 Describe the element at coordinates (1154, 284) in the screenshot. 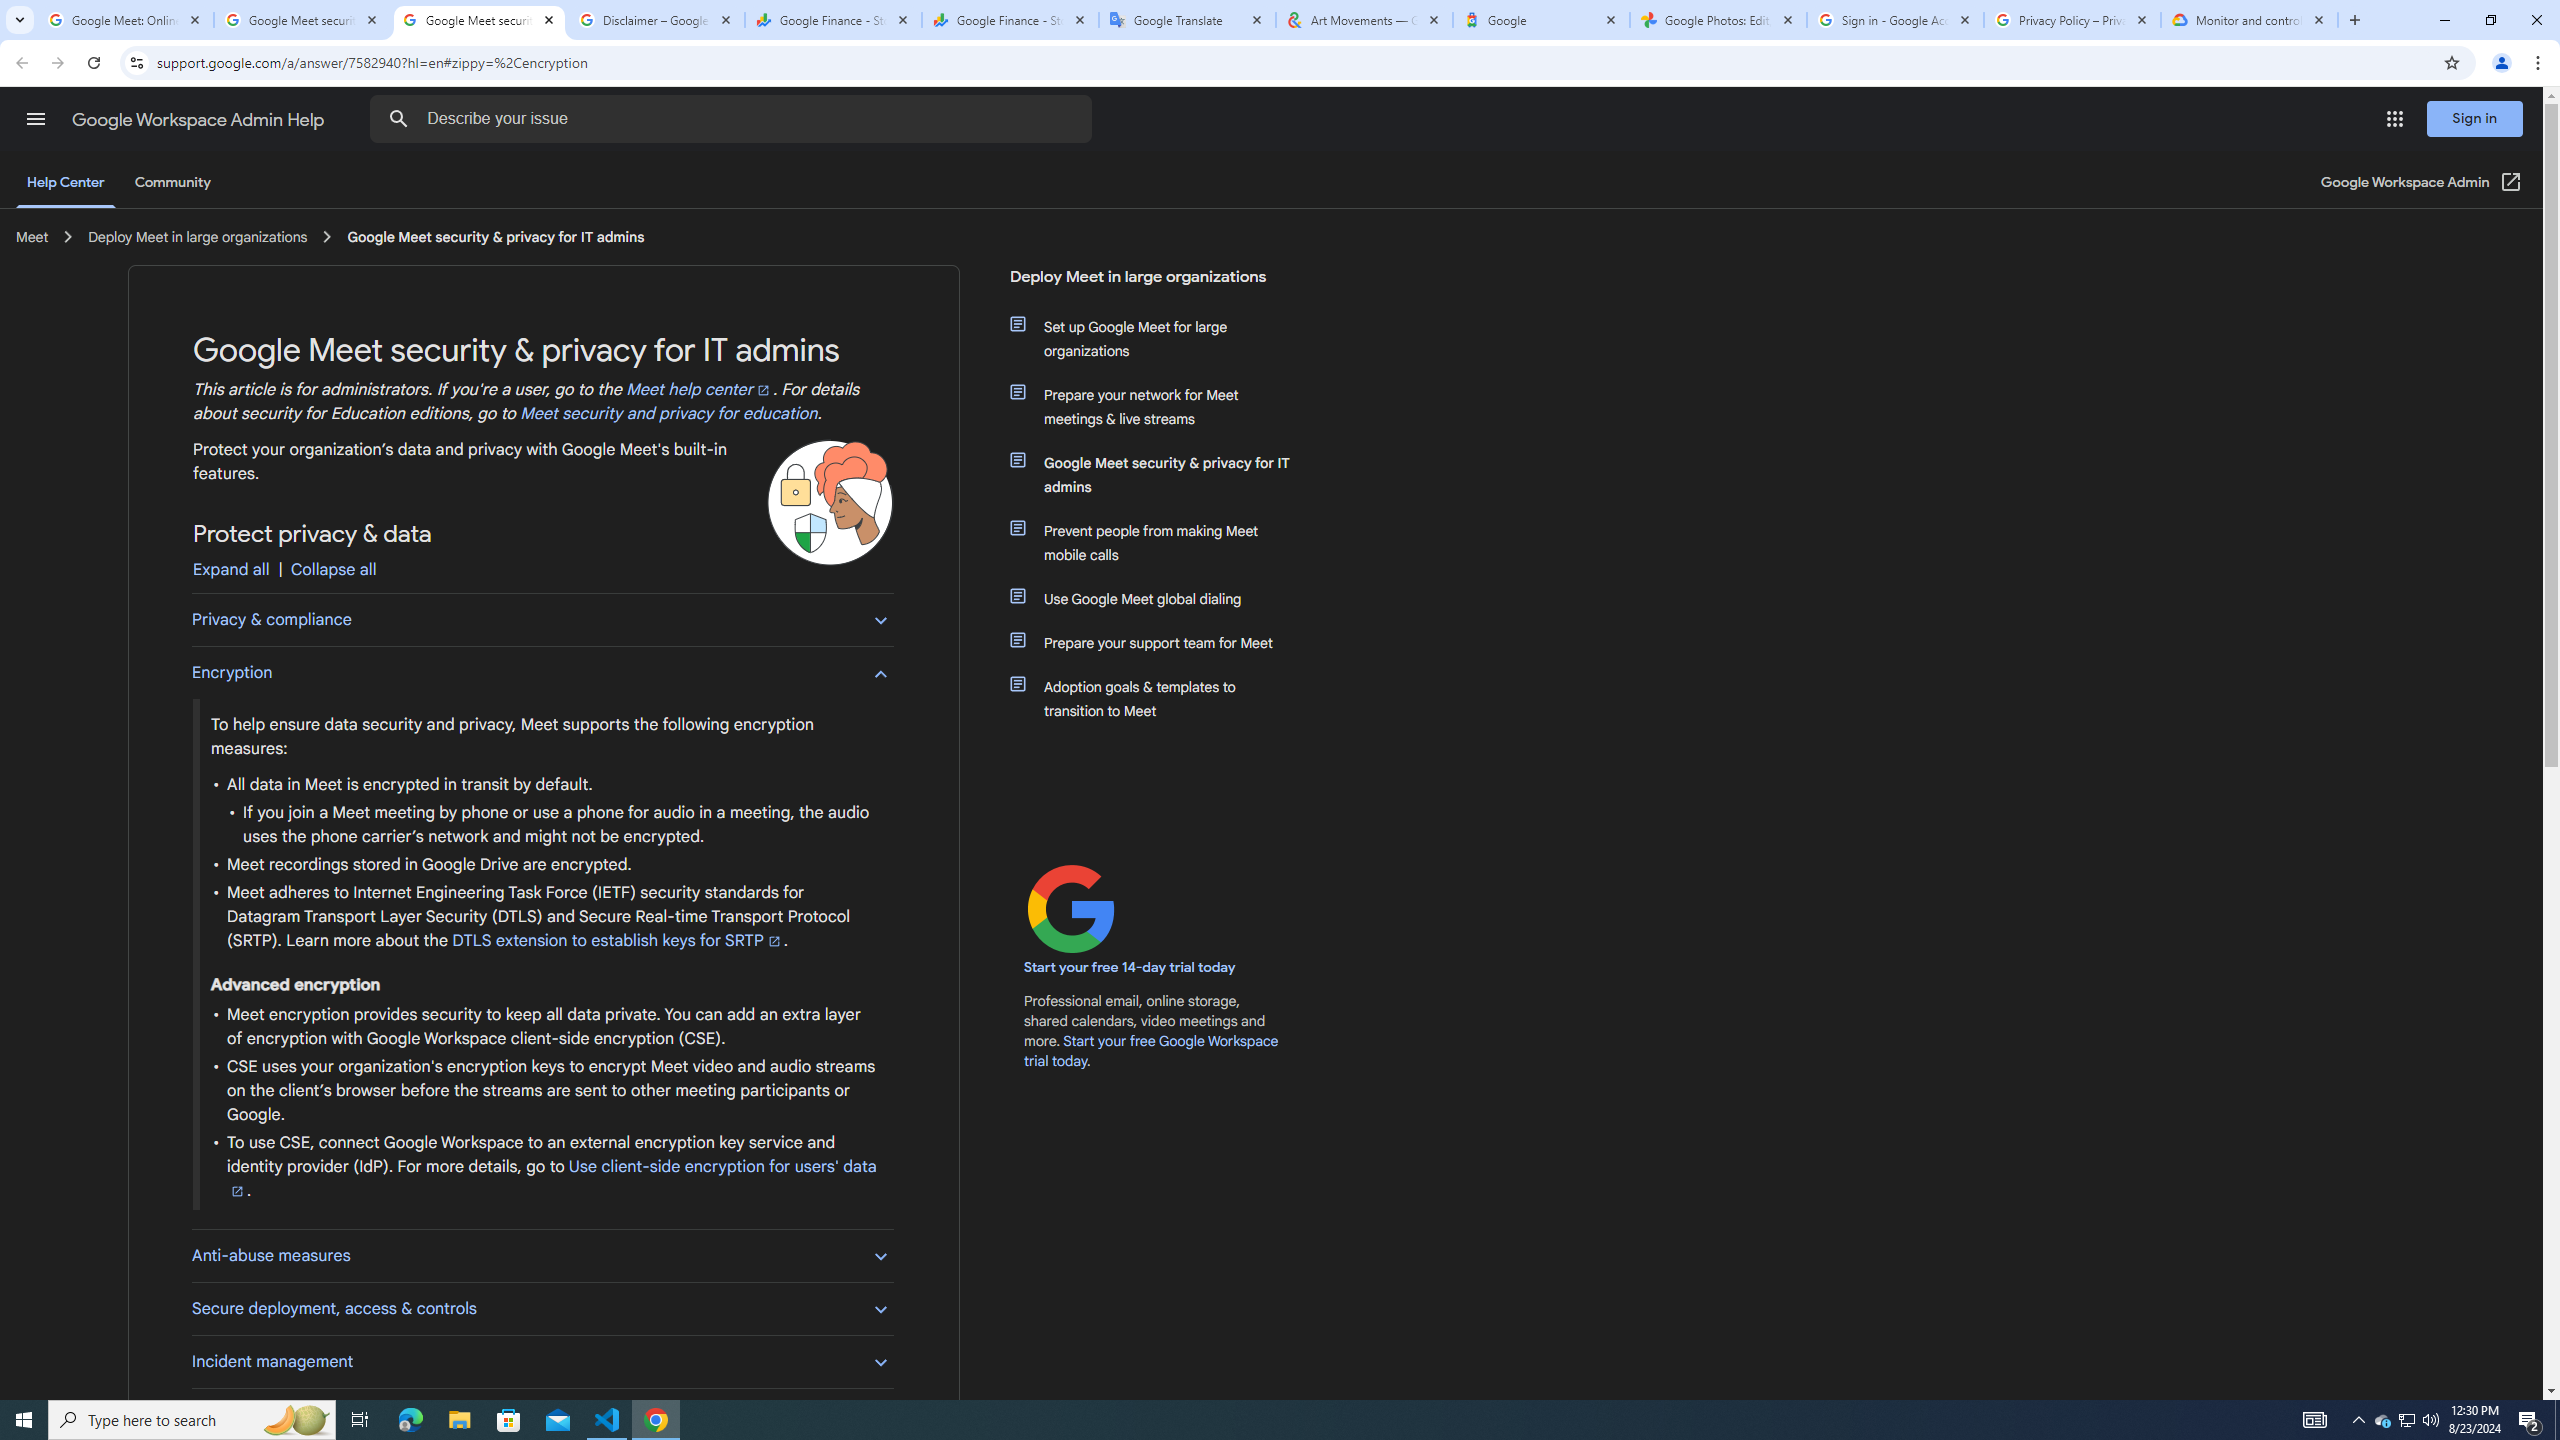

I see `Deploy Meet in large organizations` at that location.